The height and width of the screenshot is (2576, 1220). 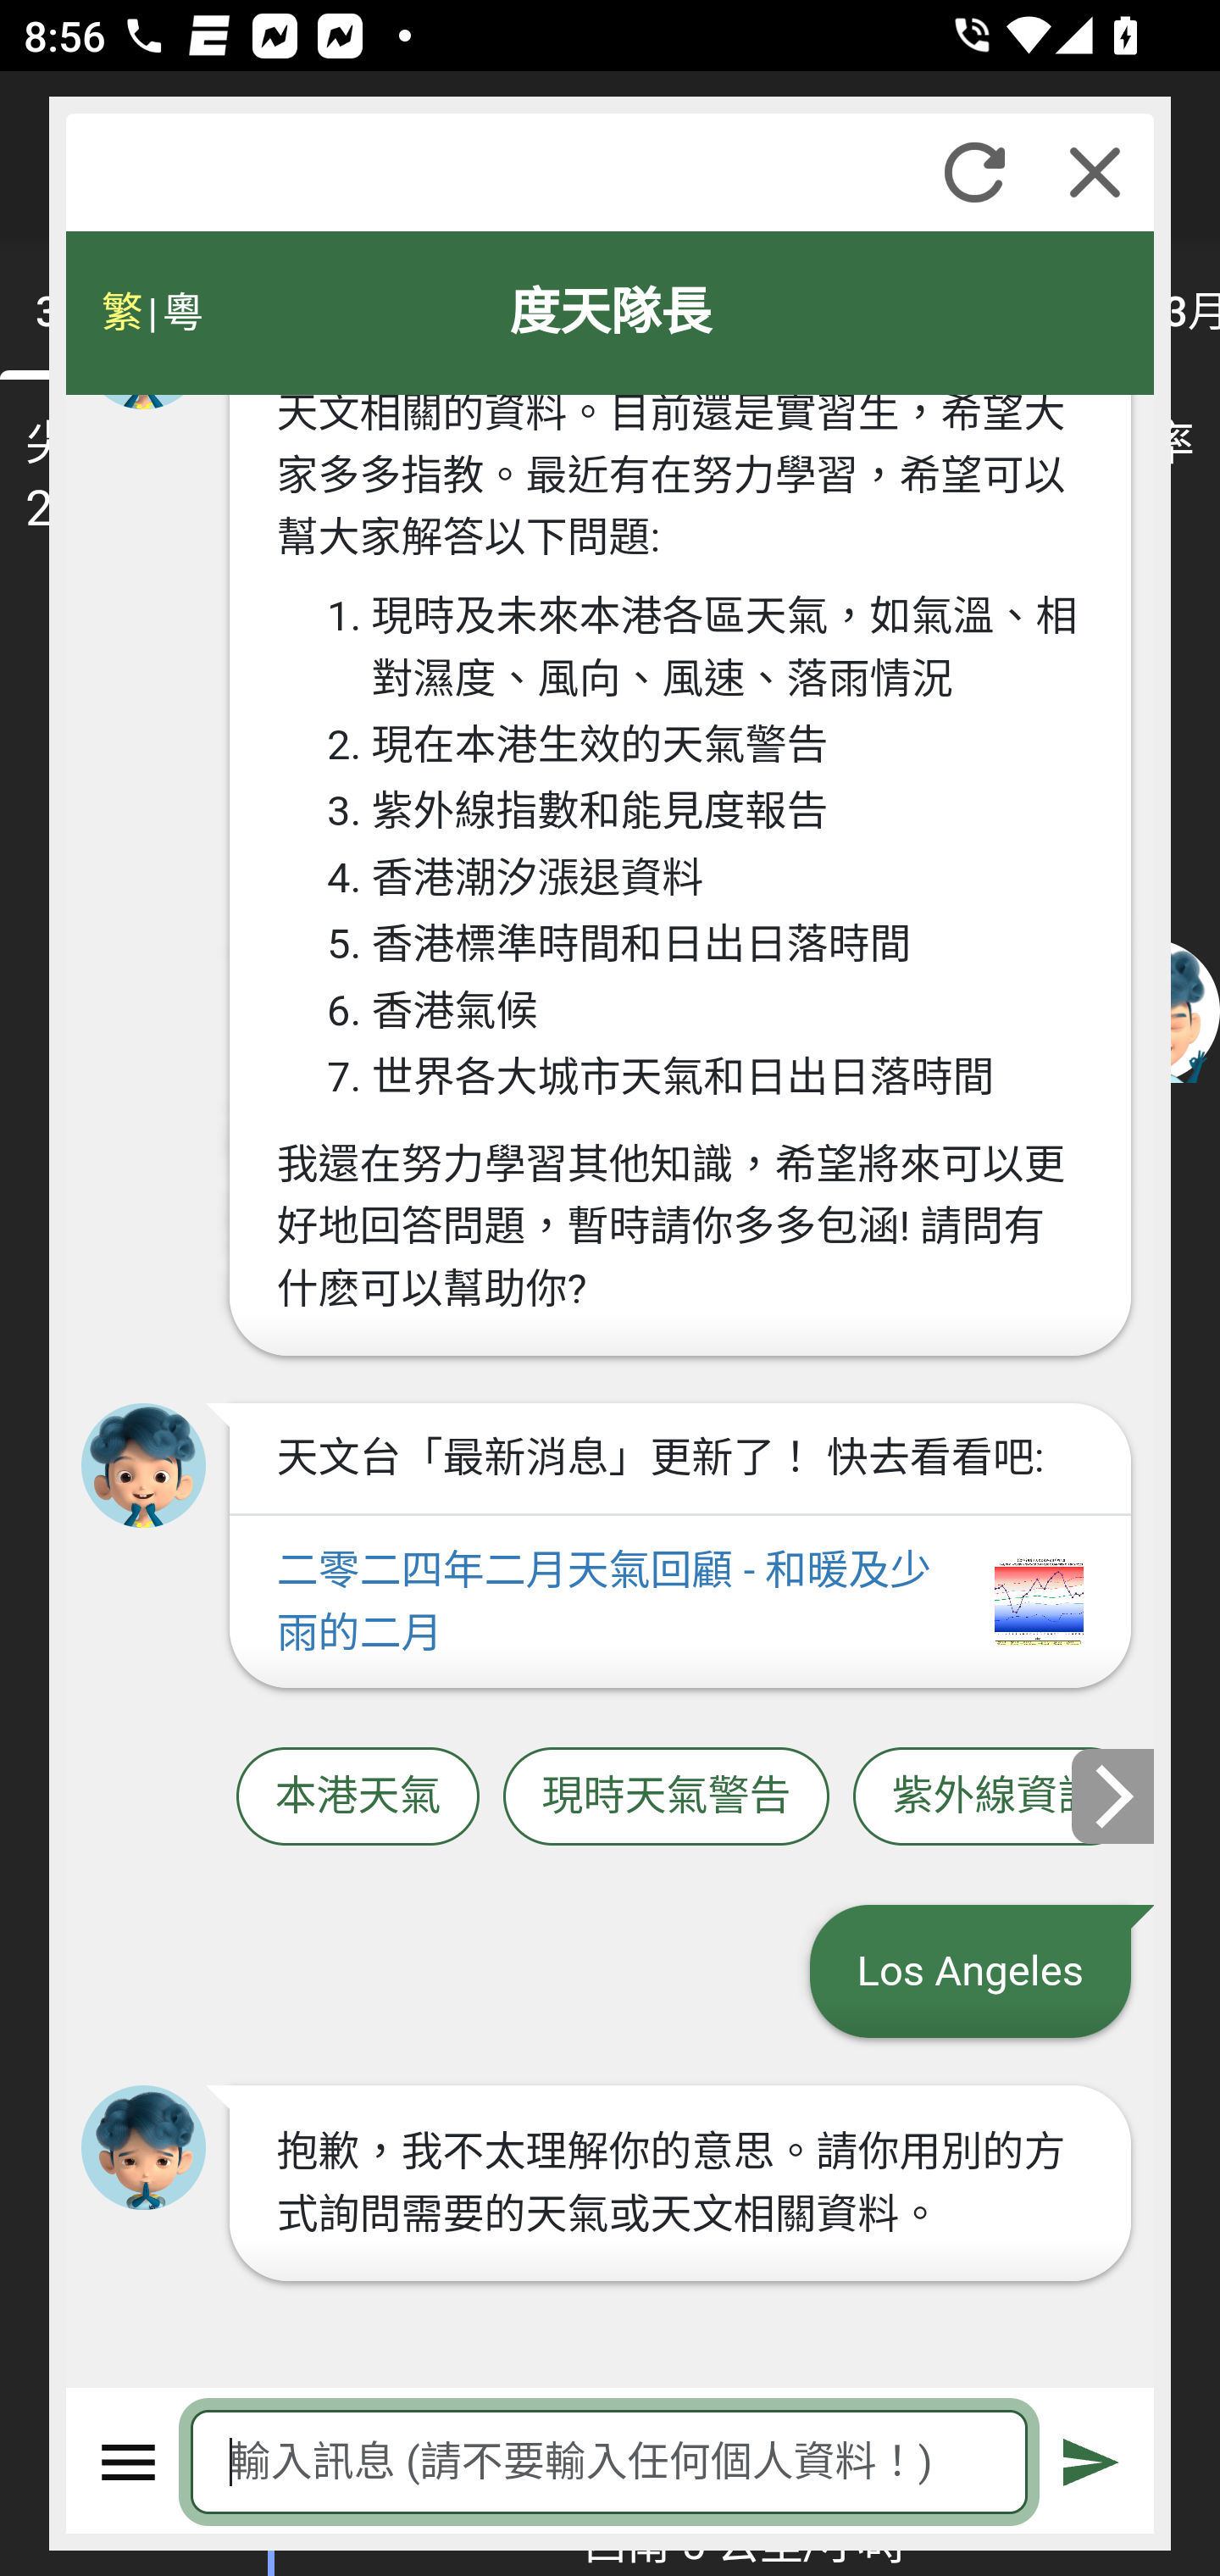 I want to click on 粵, so click(x=181, y=313).